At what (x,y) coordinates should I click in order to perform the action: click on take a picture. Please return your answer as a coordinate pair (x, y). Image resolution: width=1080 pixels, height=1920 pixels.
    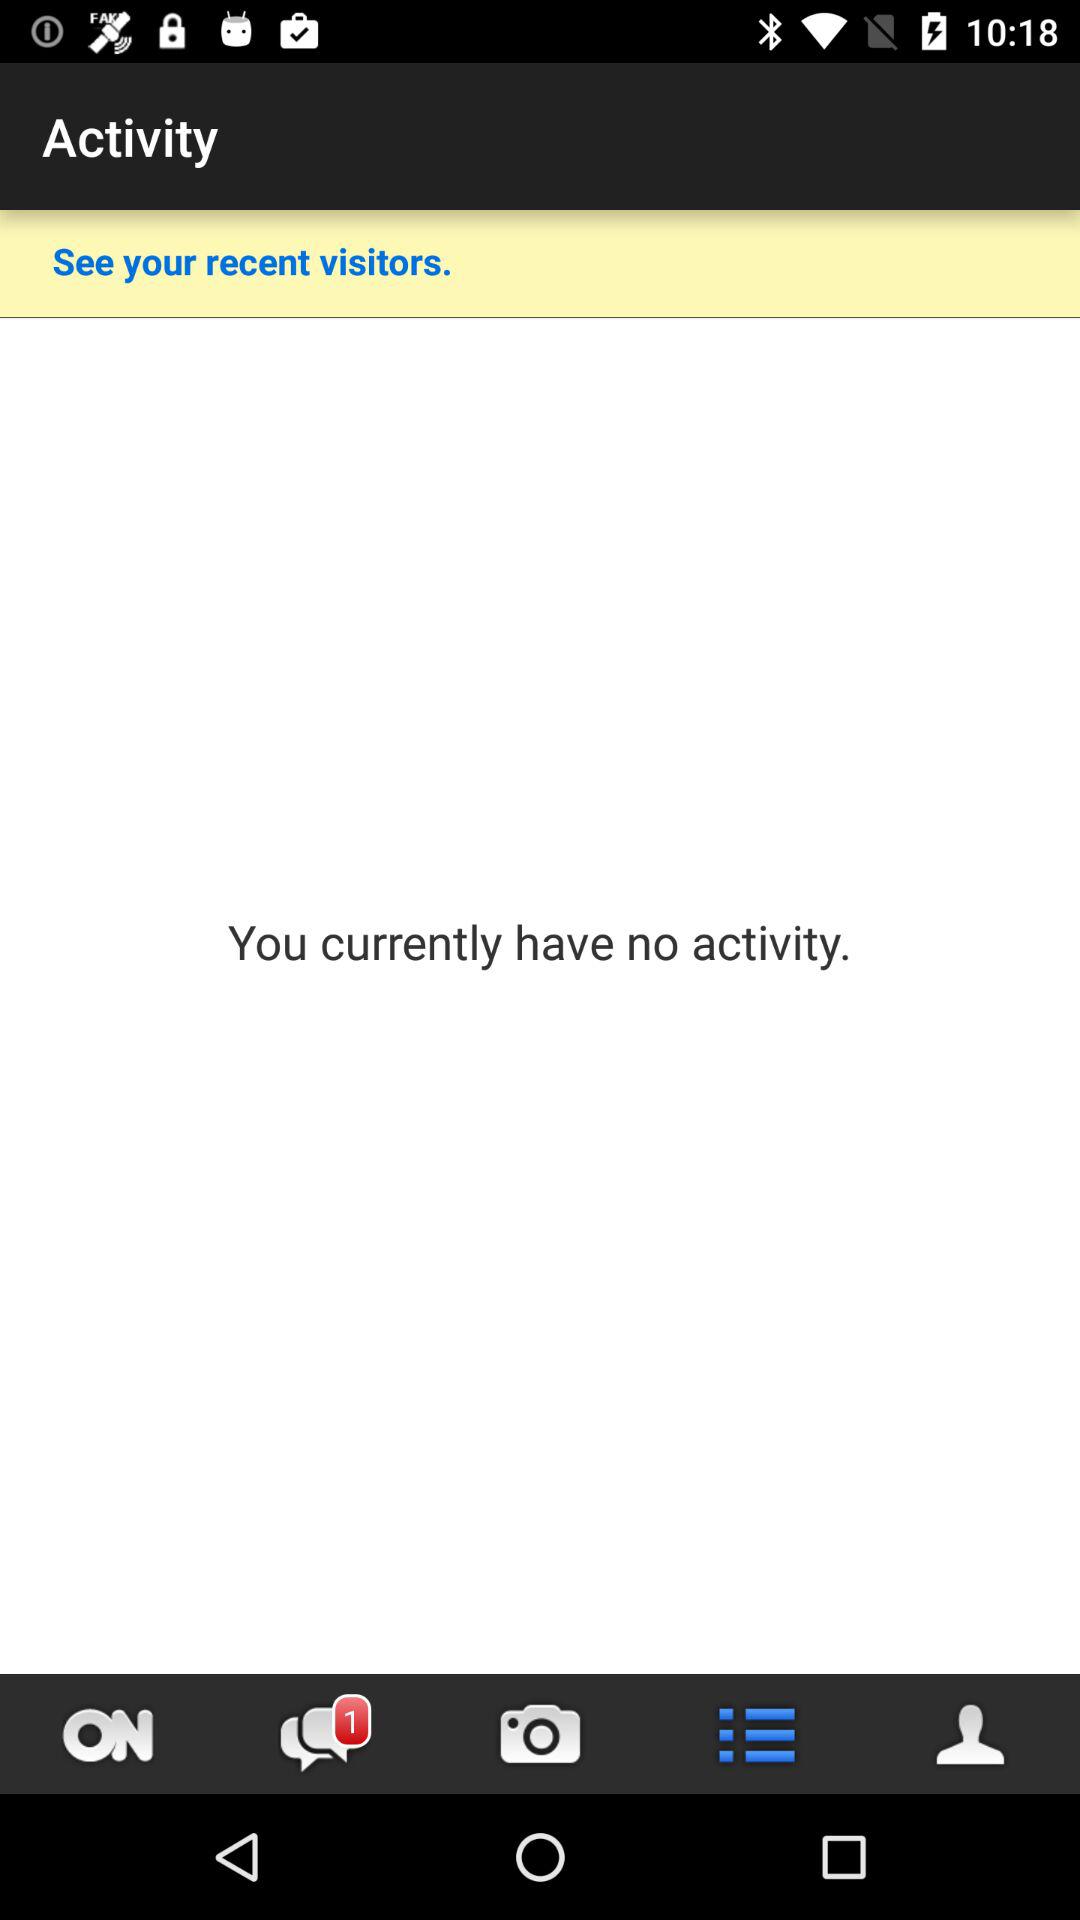
    Looking at the image, I should click on (540, 1734).